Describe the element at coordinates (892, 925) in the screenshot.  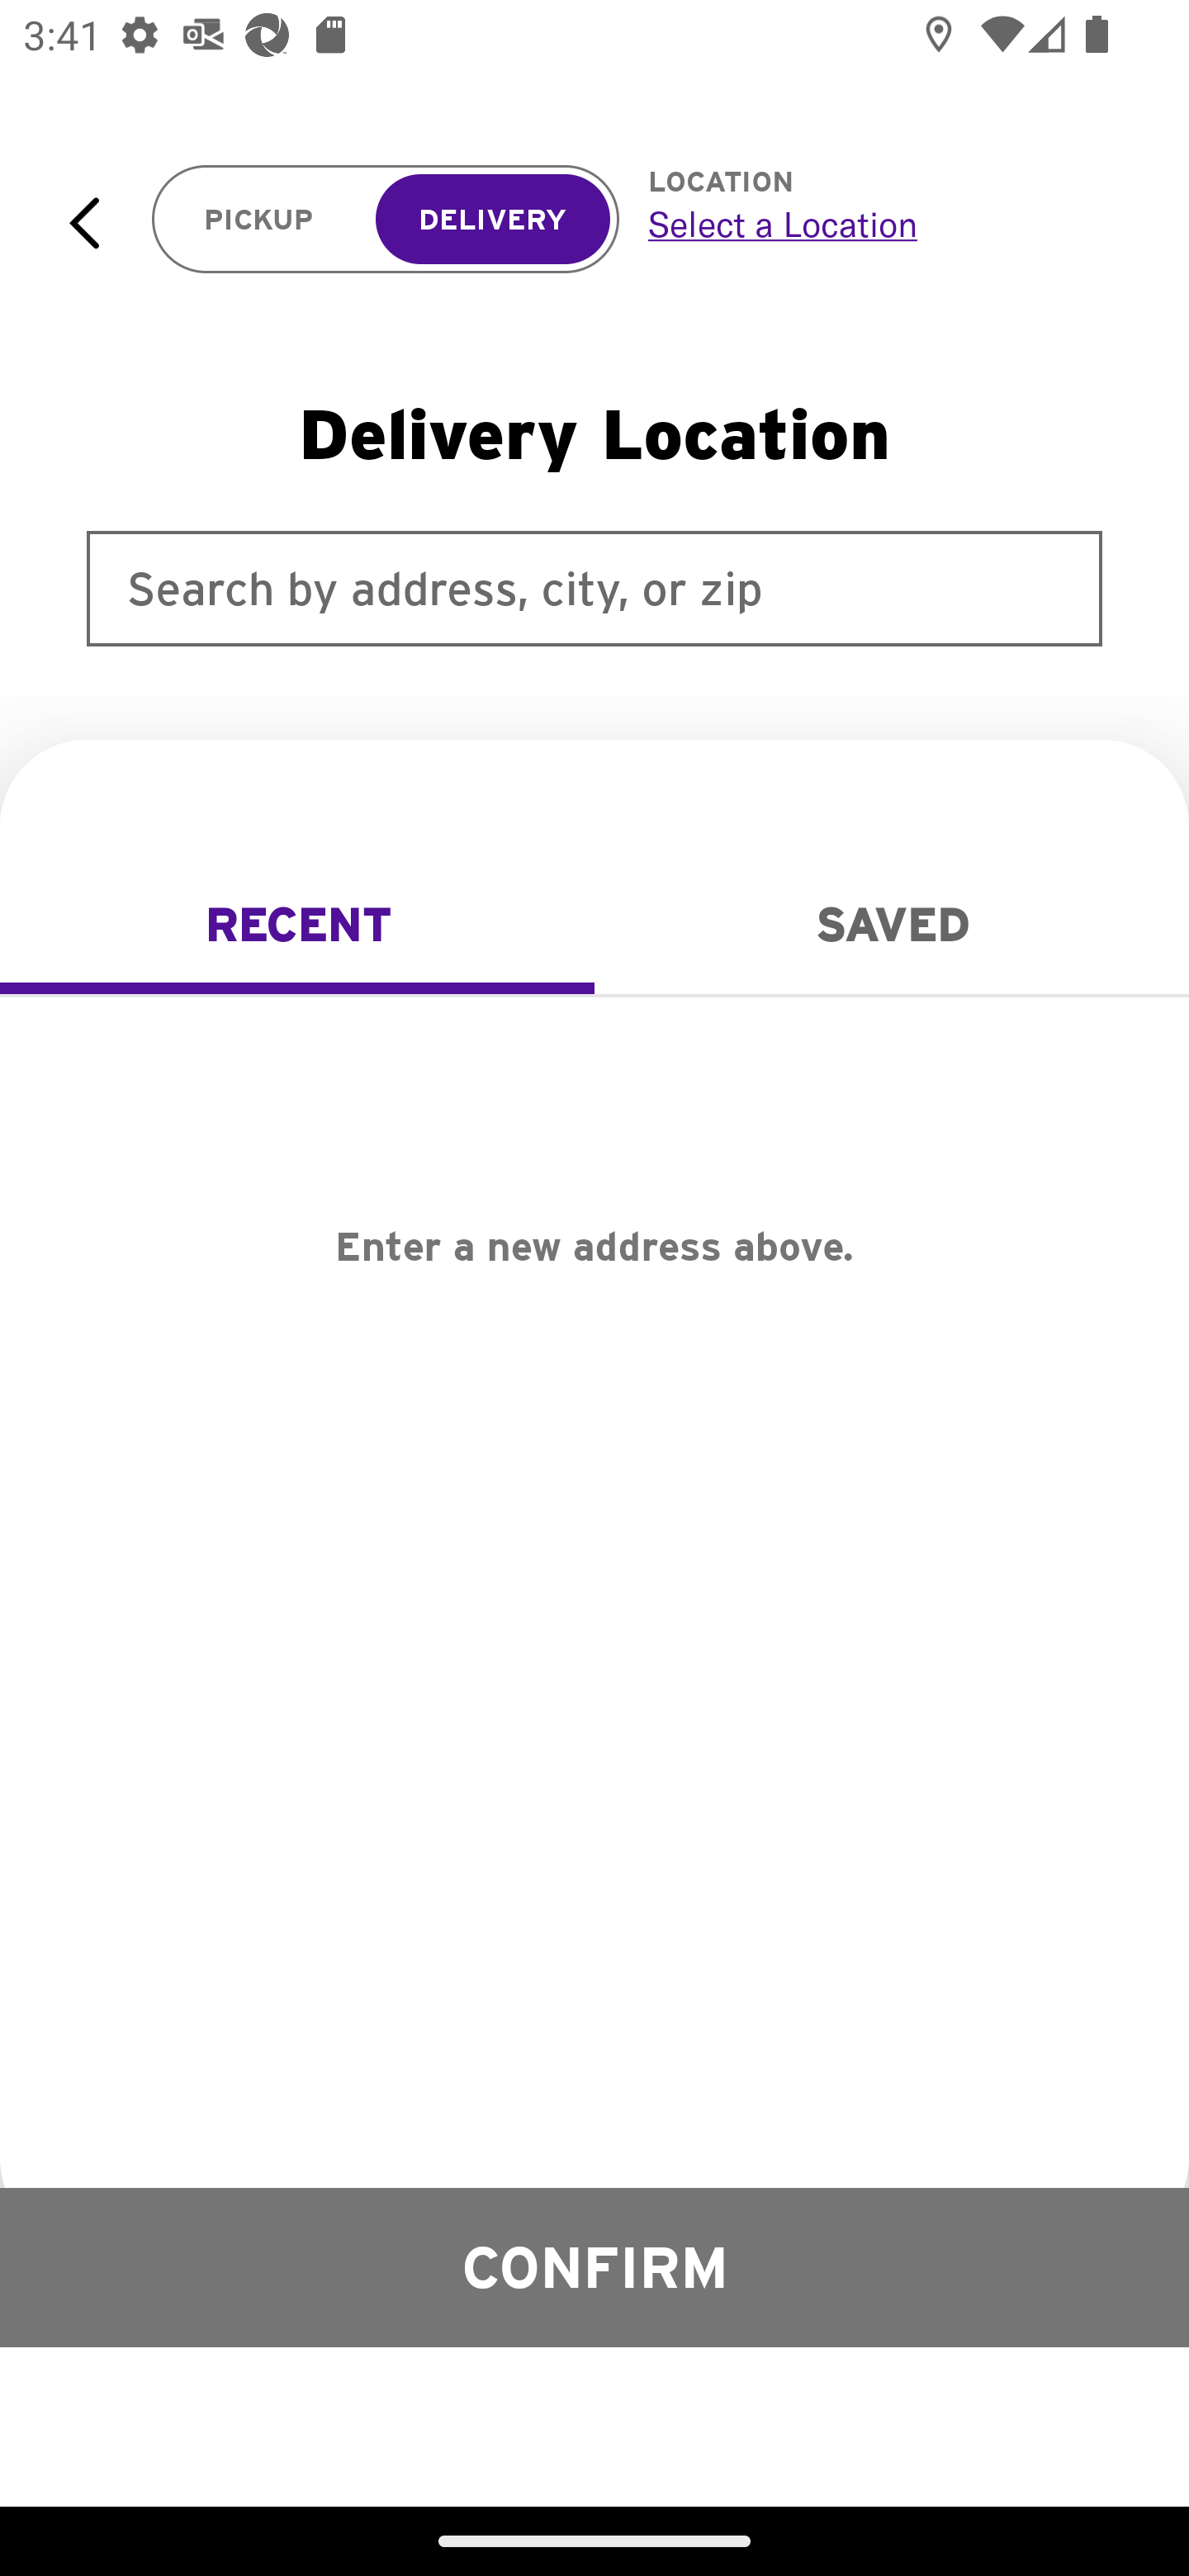
I see `Saved SAVED` at that location.